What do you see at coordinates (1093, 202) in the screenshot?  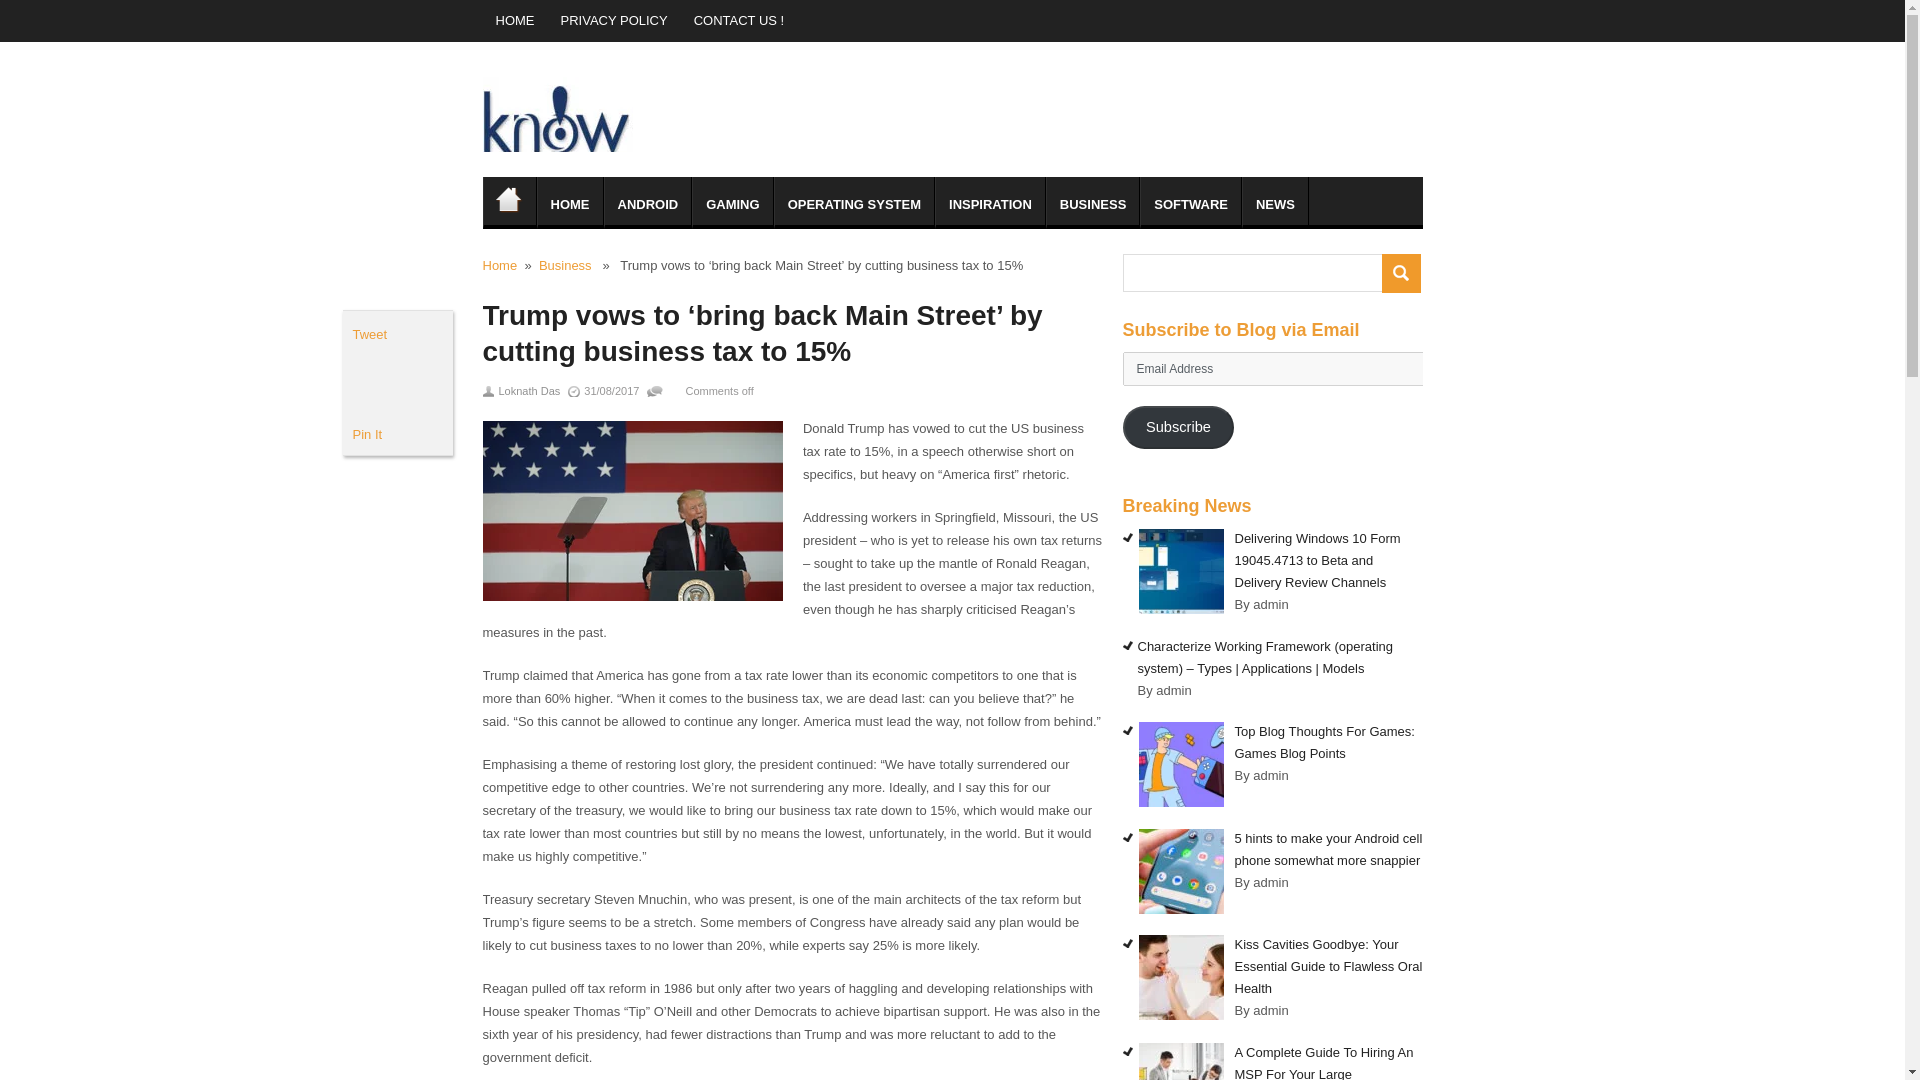 I see `BUSINESS` at bounding box center [1093, 202].